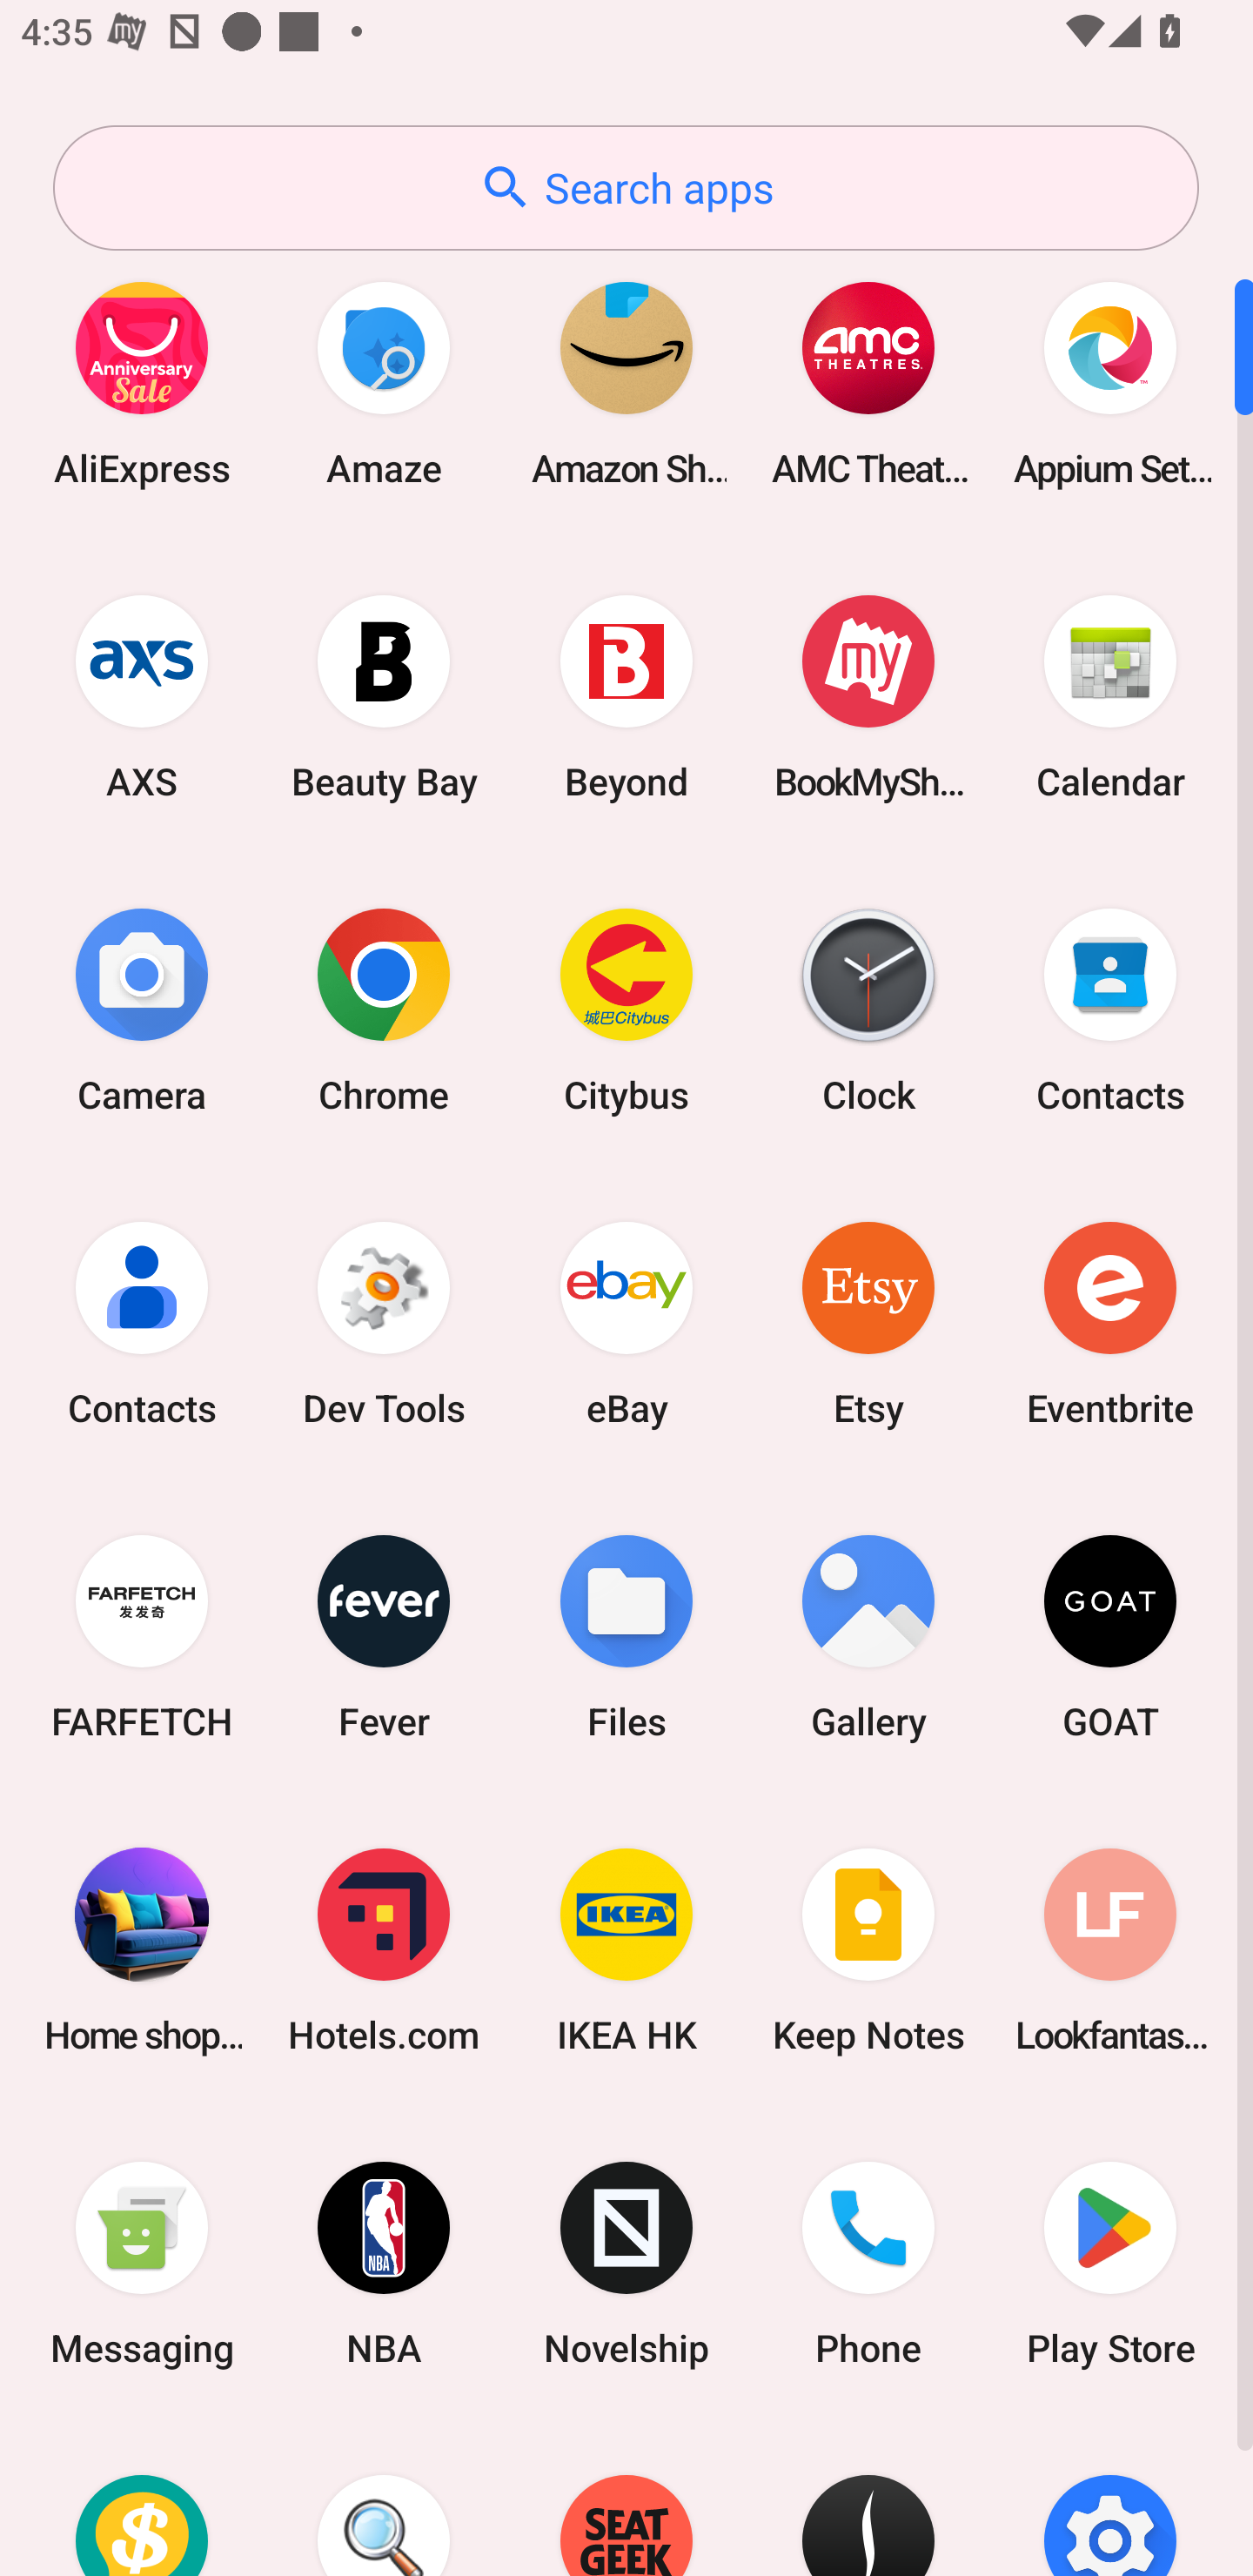  What do you see at coordinates (626, 1323) in the screenshot?
I see `eBay` at bounding box center [626, 1323].